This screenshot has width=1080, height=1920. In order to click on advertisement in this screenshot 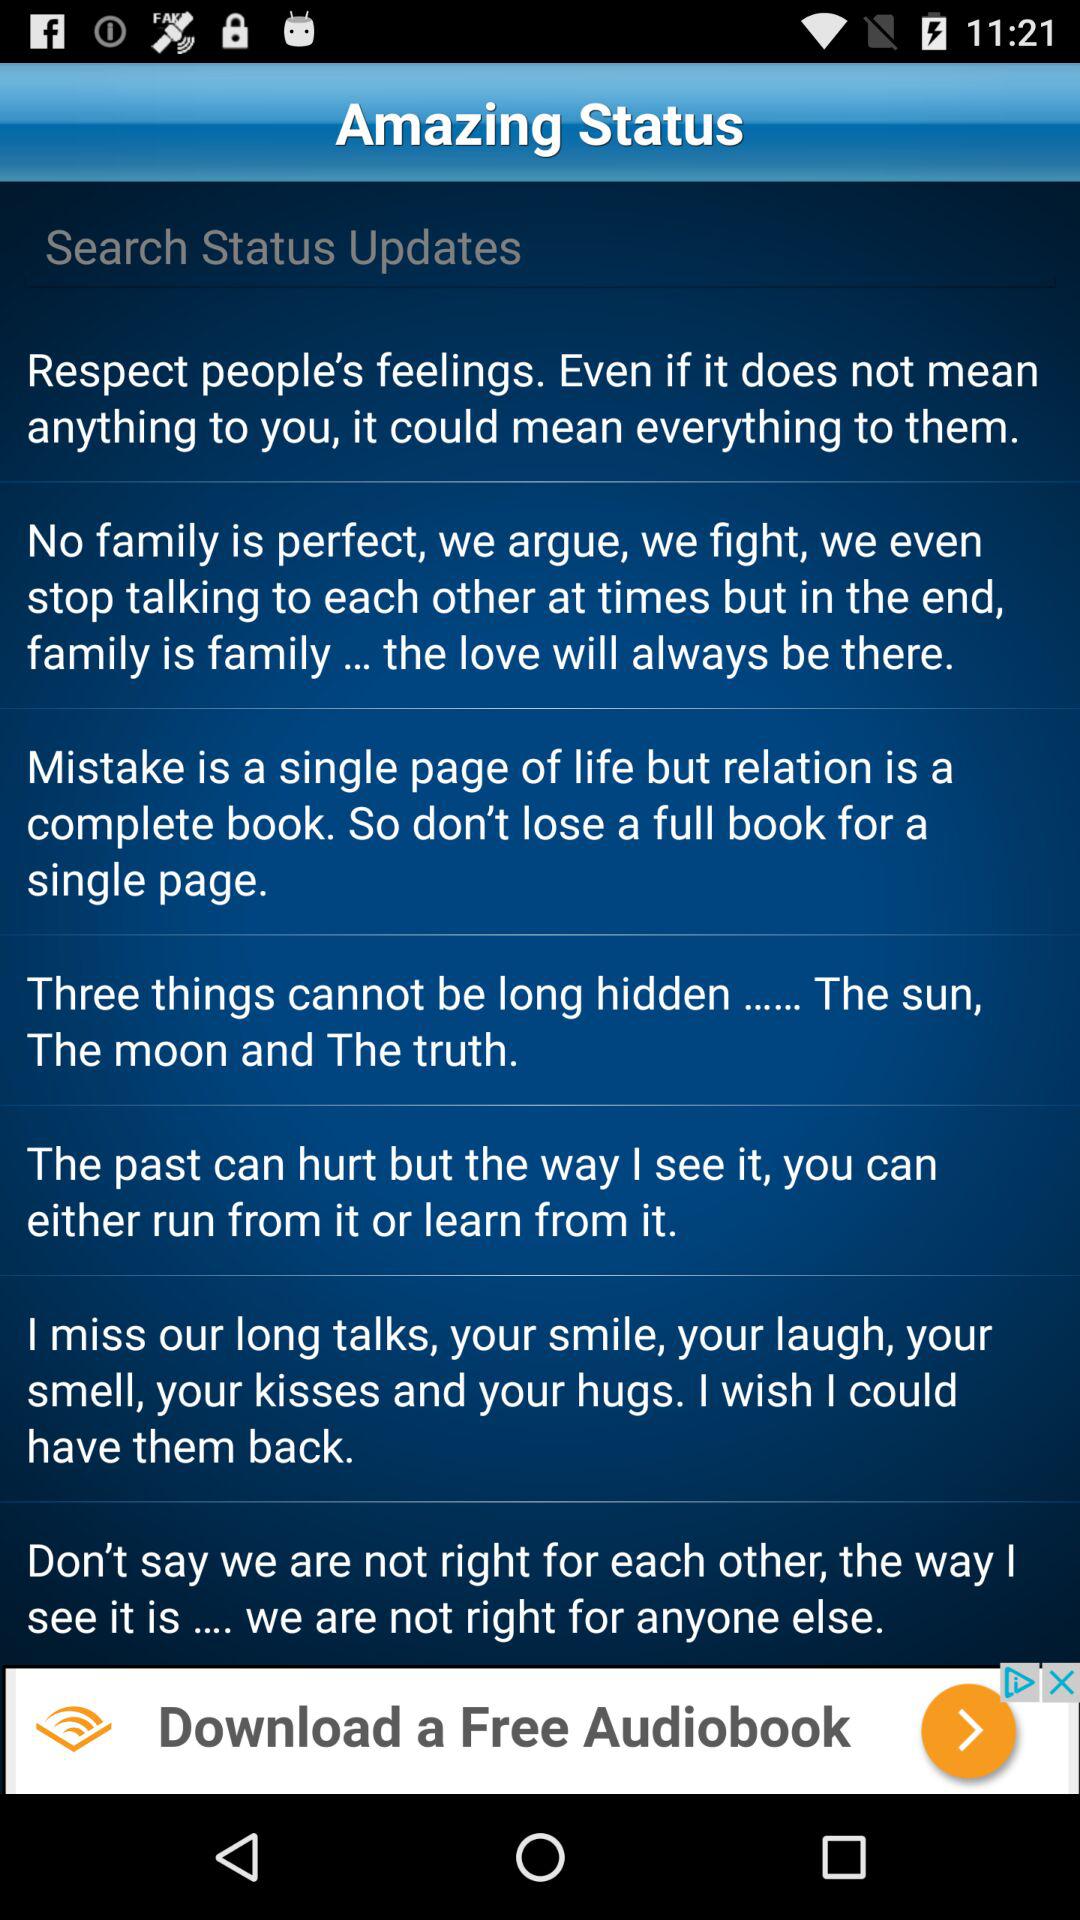, I will do `click(540, 1728)`.